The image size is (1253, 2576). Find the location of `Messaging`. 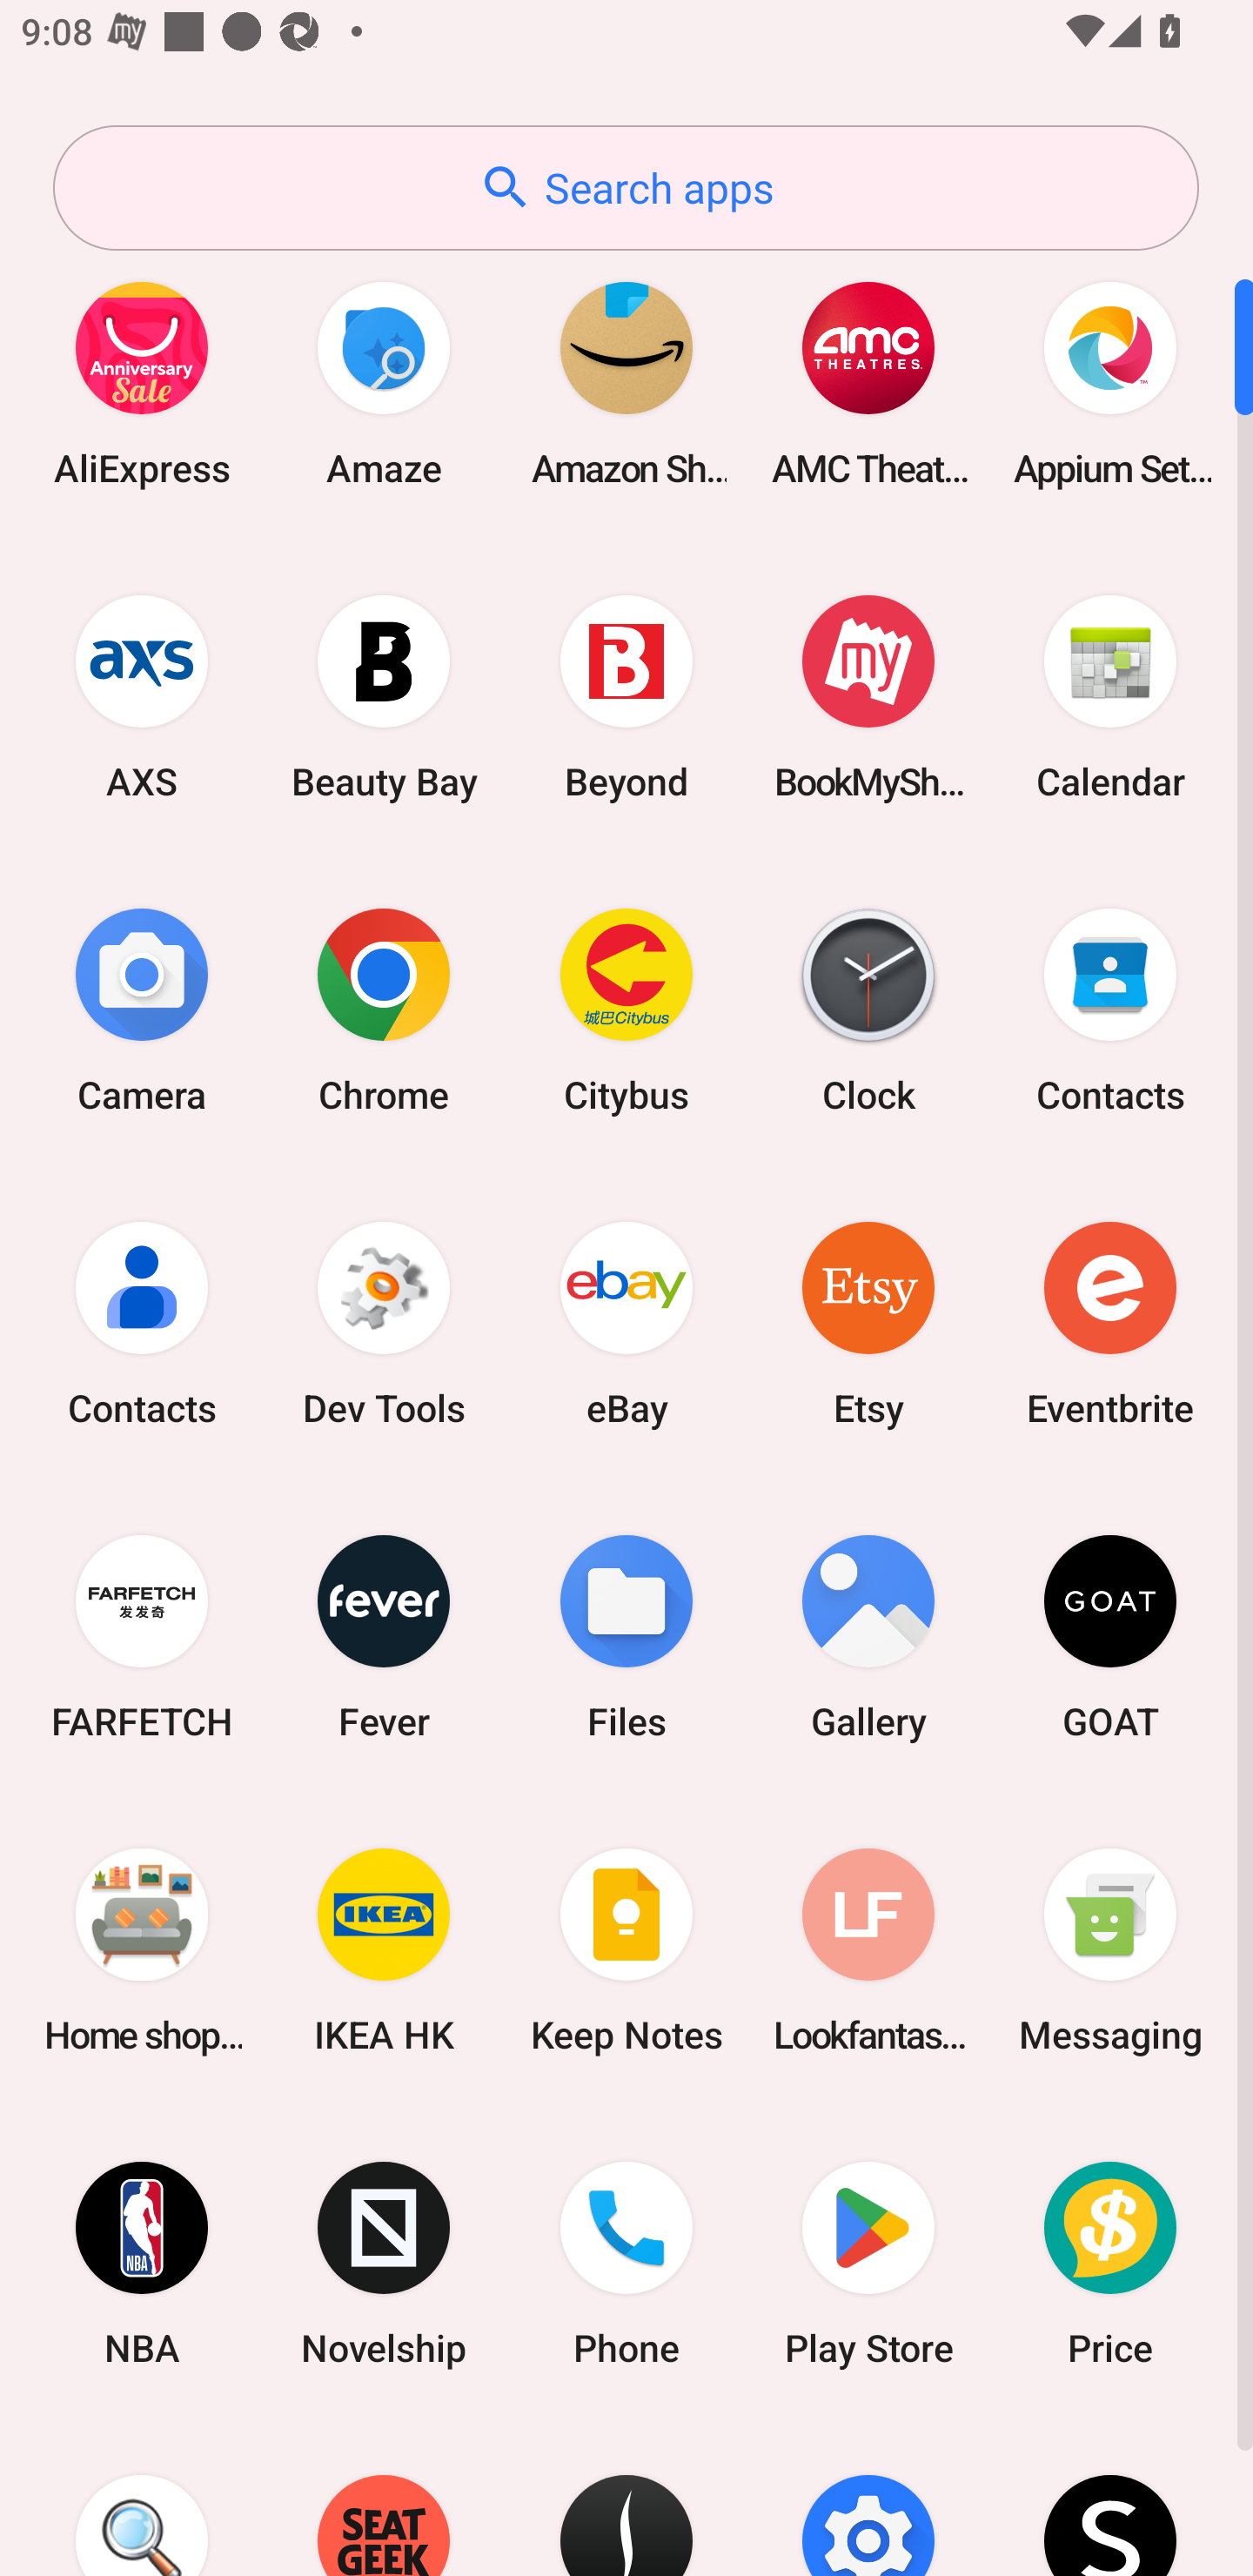

Messaging is located at coordinates (1110, 1949).